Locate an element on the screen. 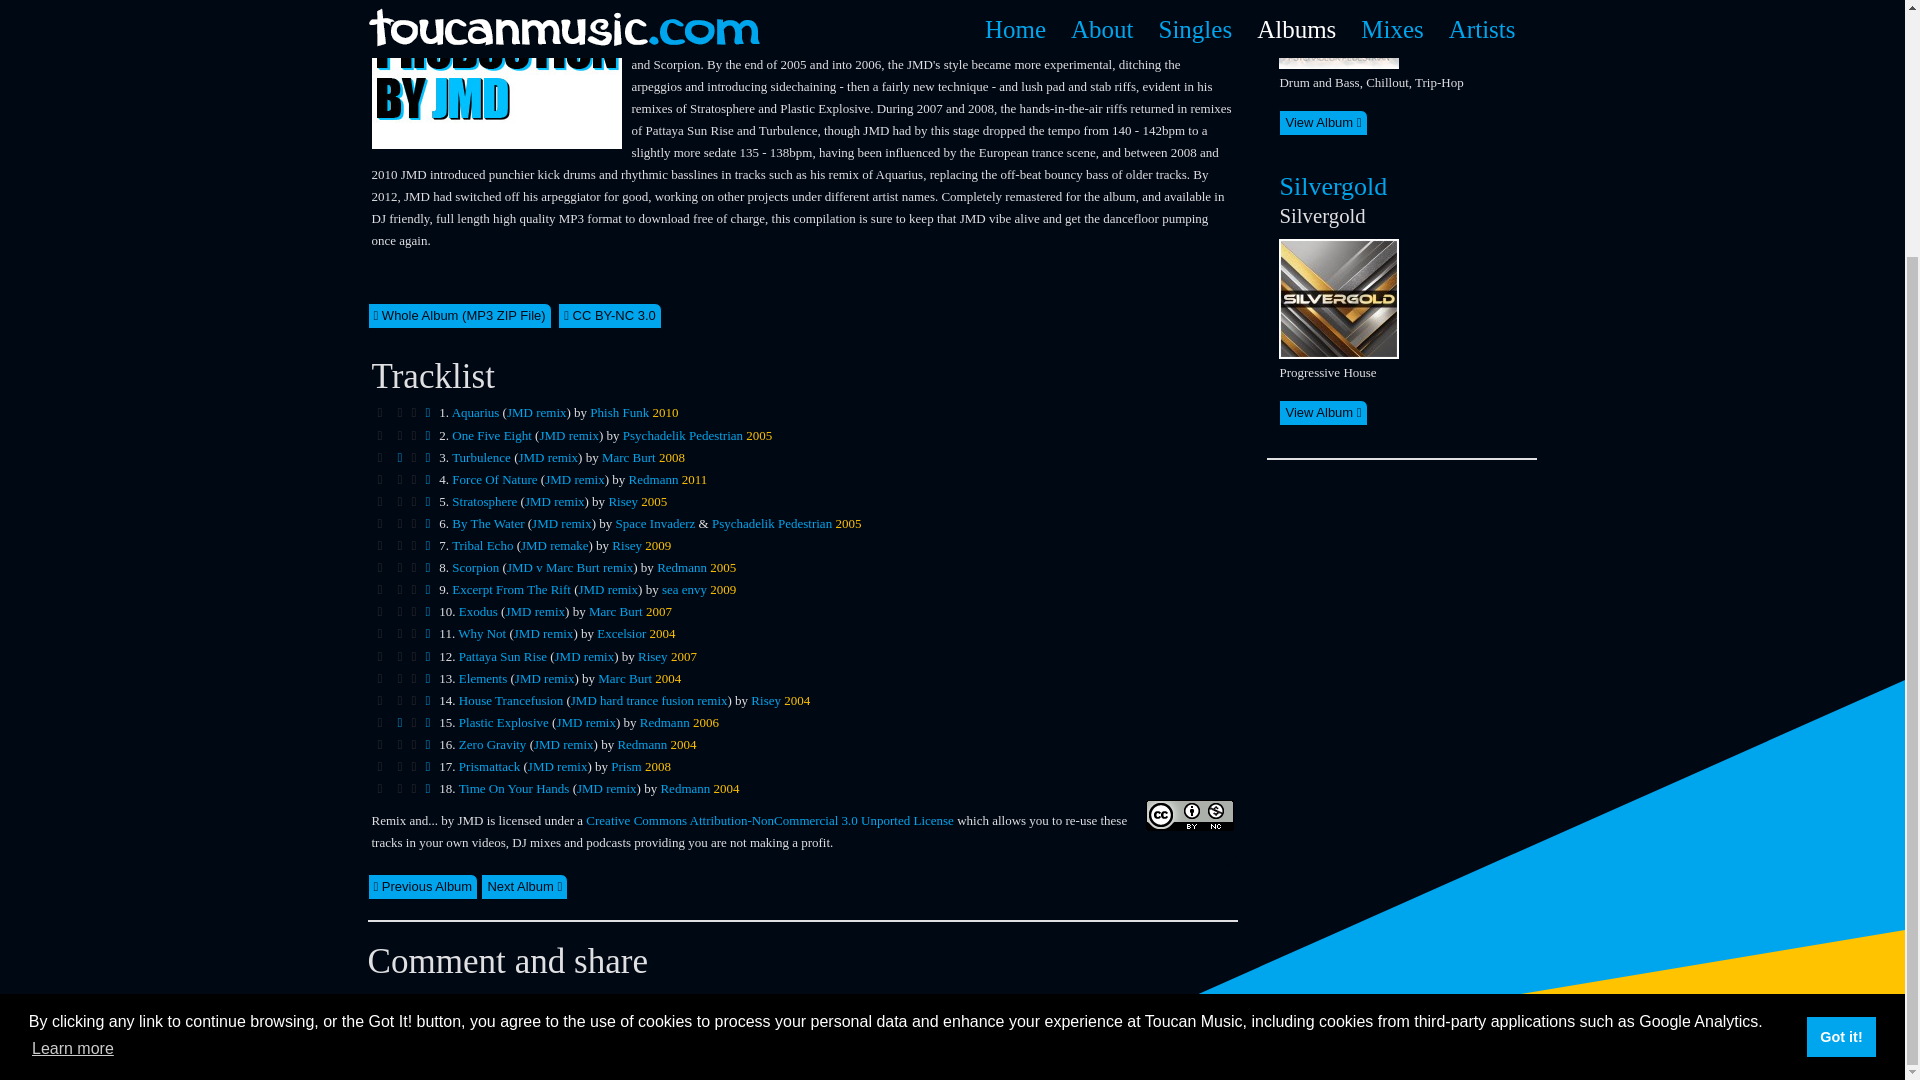  JMD remix is located at coordinates (569, 434).